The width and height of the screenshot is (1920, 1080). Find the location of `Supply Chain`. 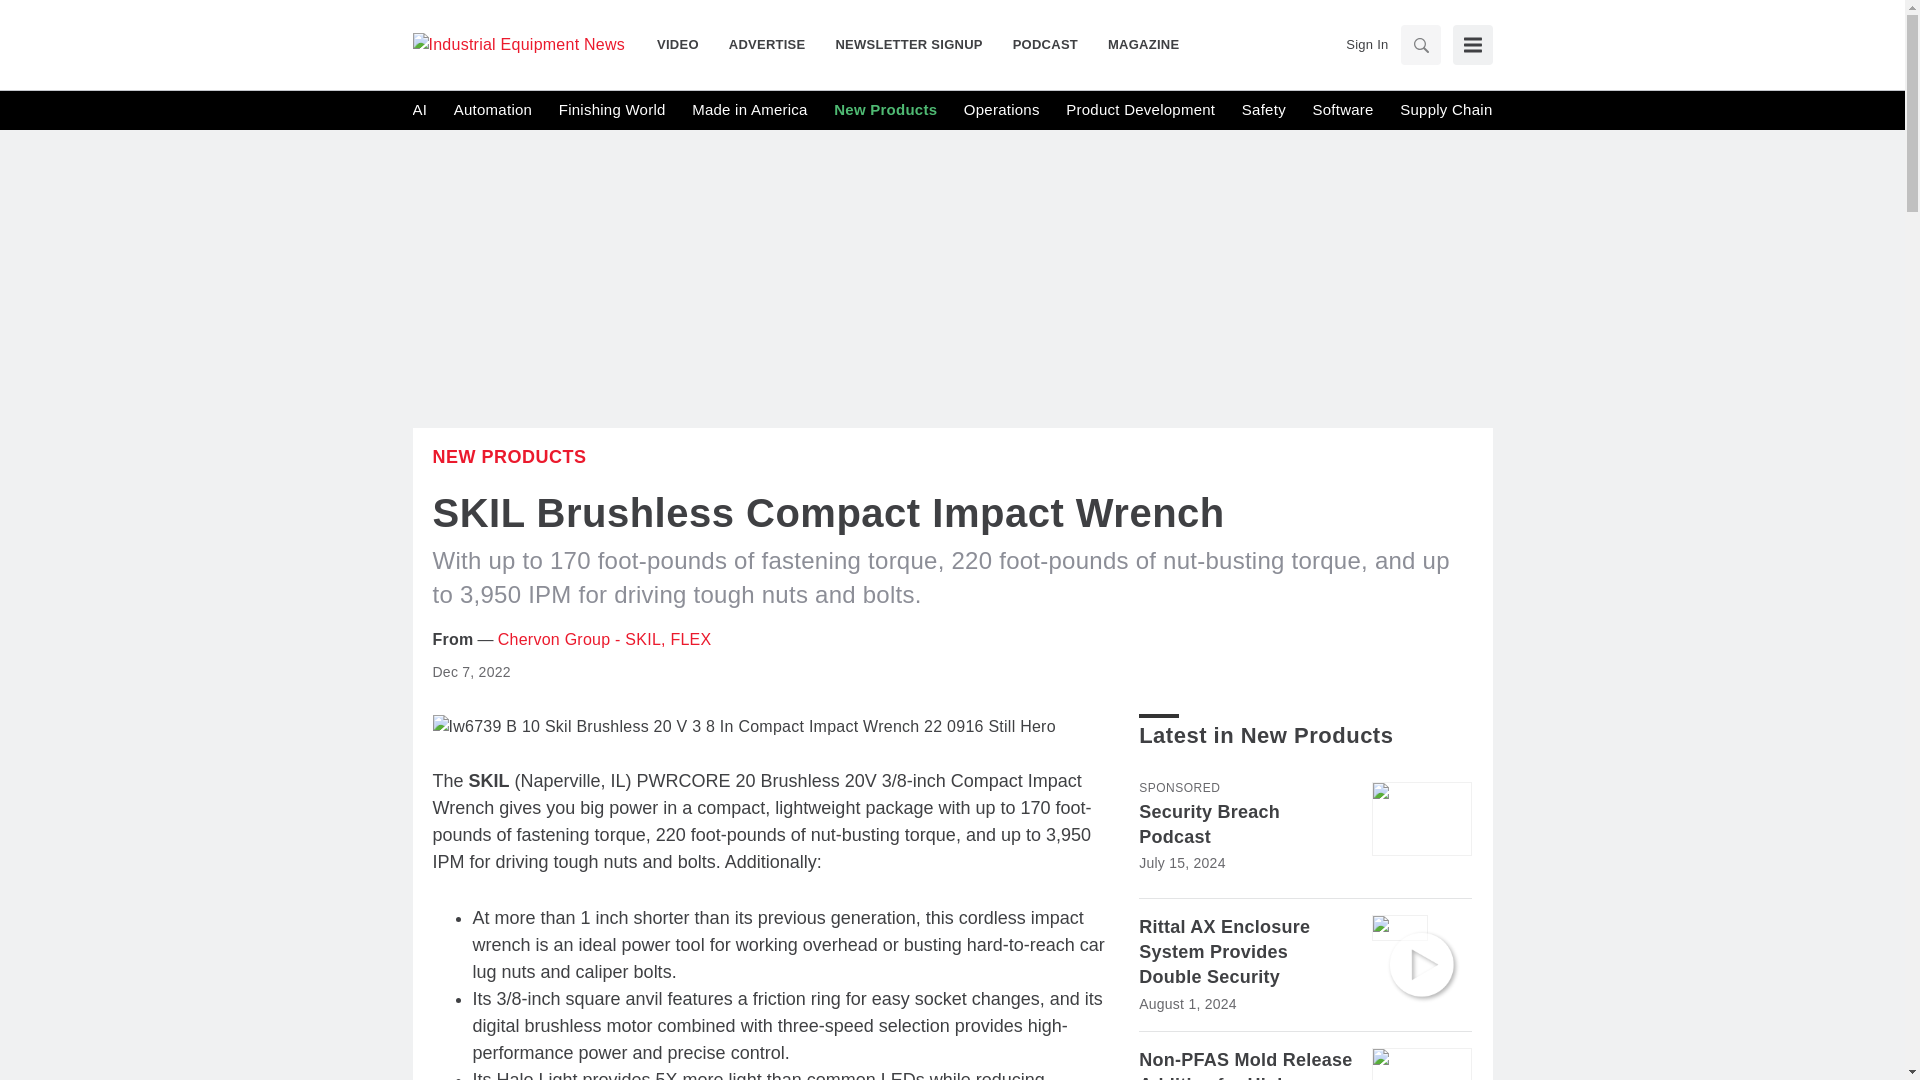

Supply Chain is located at coordinates (1445, 110).